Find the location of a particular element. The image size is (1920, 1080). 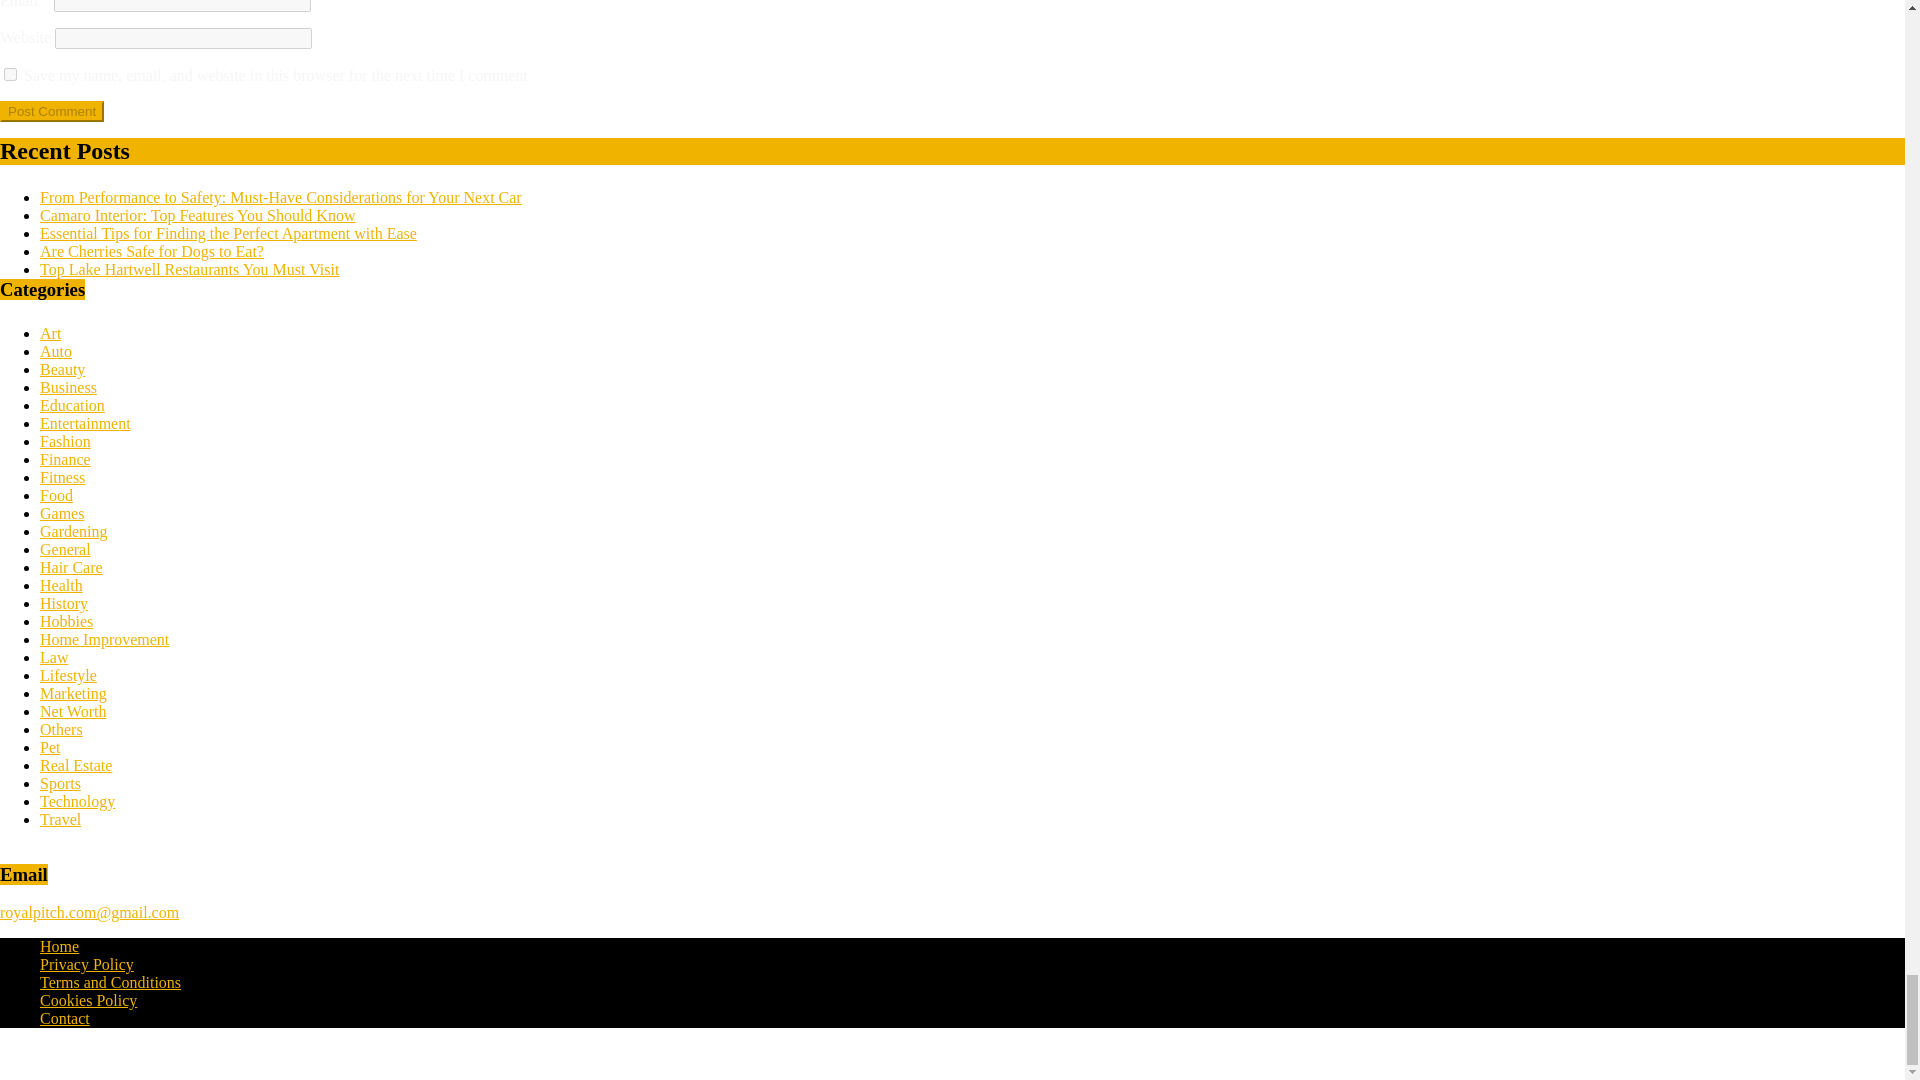

yes is located at coordinates (10, 74).